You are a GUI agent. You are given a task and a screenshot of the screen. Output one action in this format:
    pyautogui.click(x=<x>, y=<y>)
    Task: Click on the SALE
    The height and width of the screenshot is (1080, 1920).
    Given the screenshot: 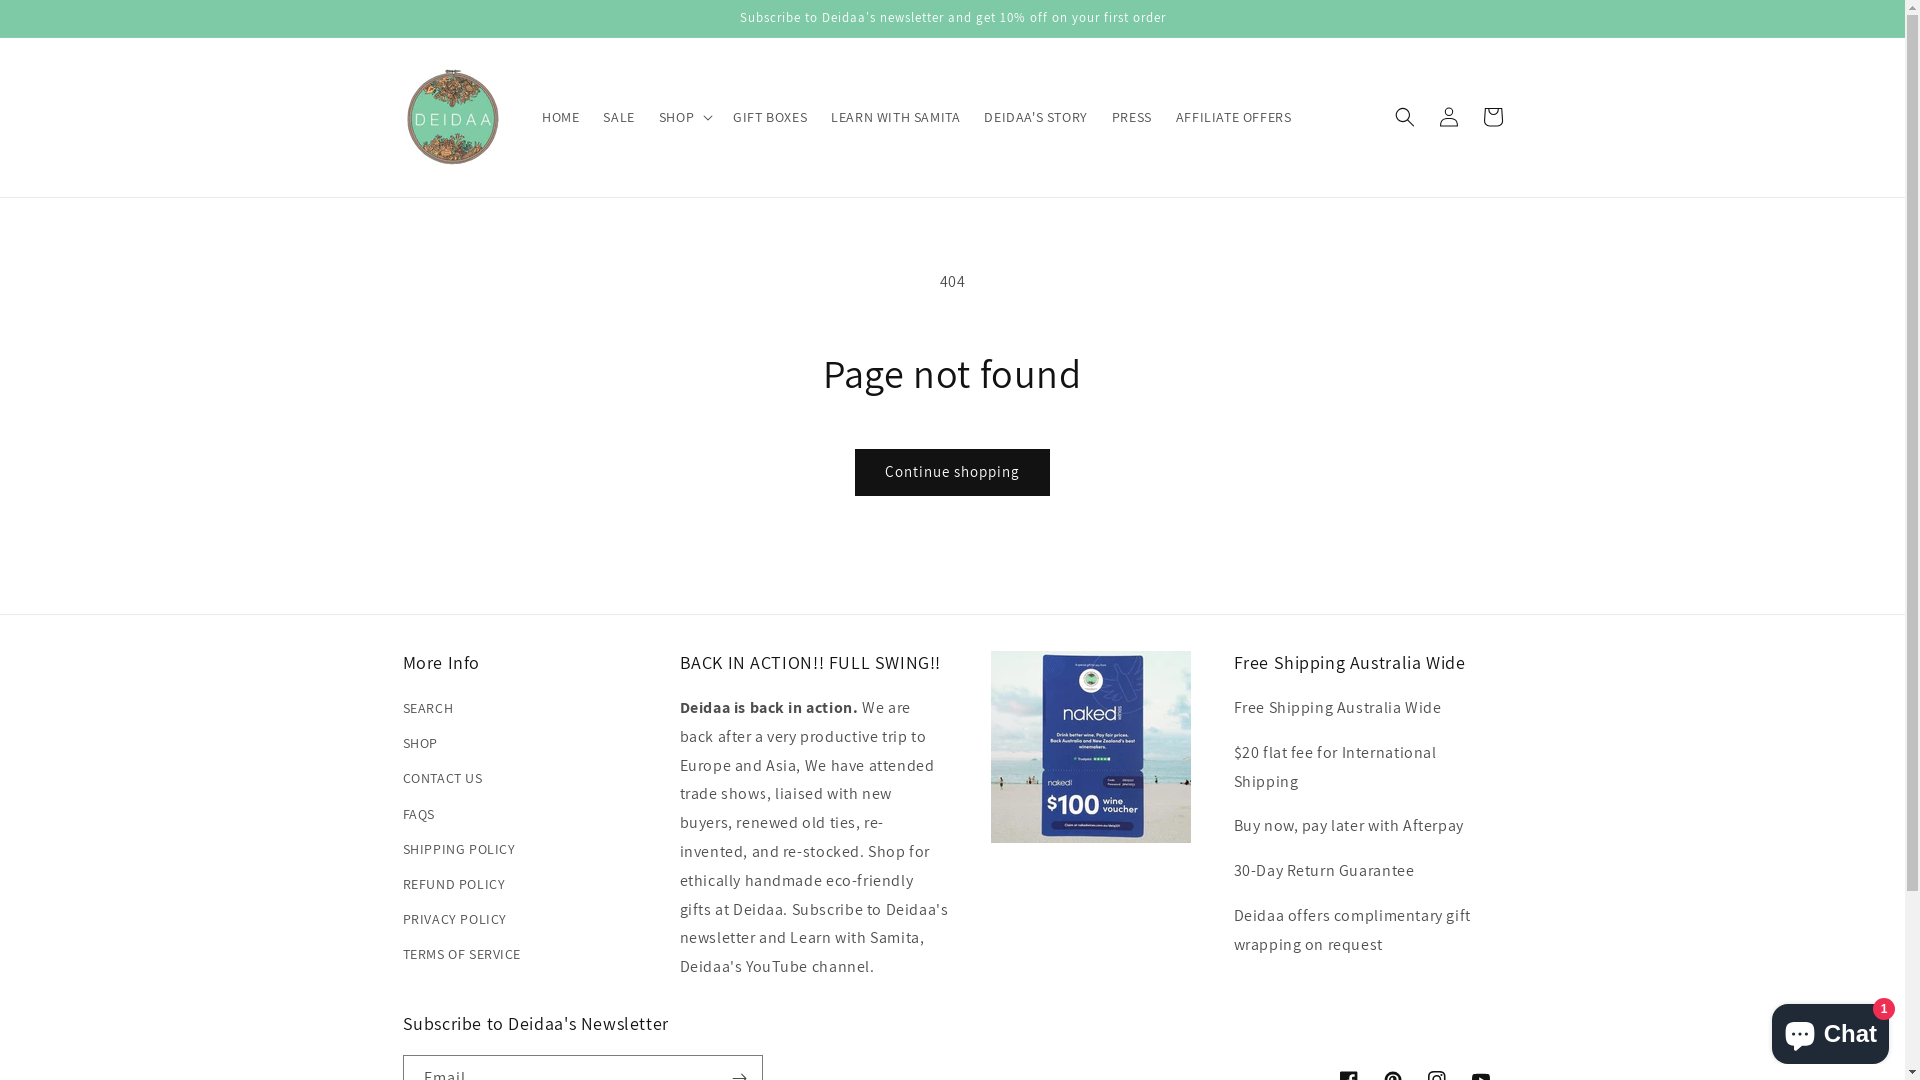 What is the action you would take?
    pyautogui.click(x=618, y=117)
    